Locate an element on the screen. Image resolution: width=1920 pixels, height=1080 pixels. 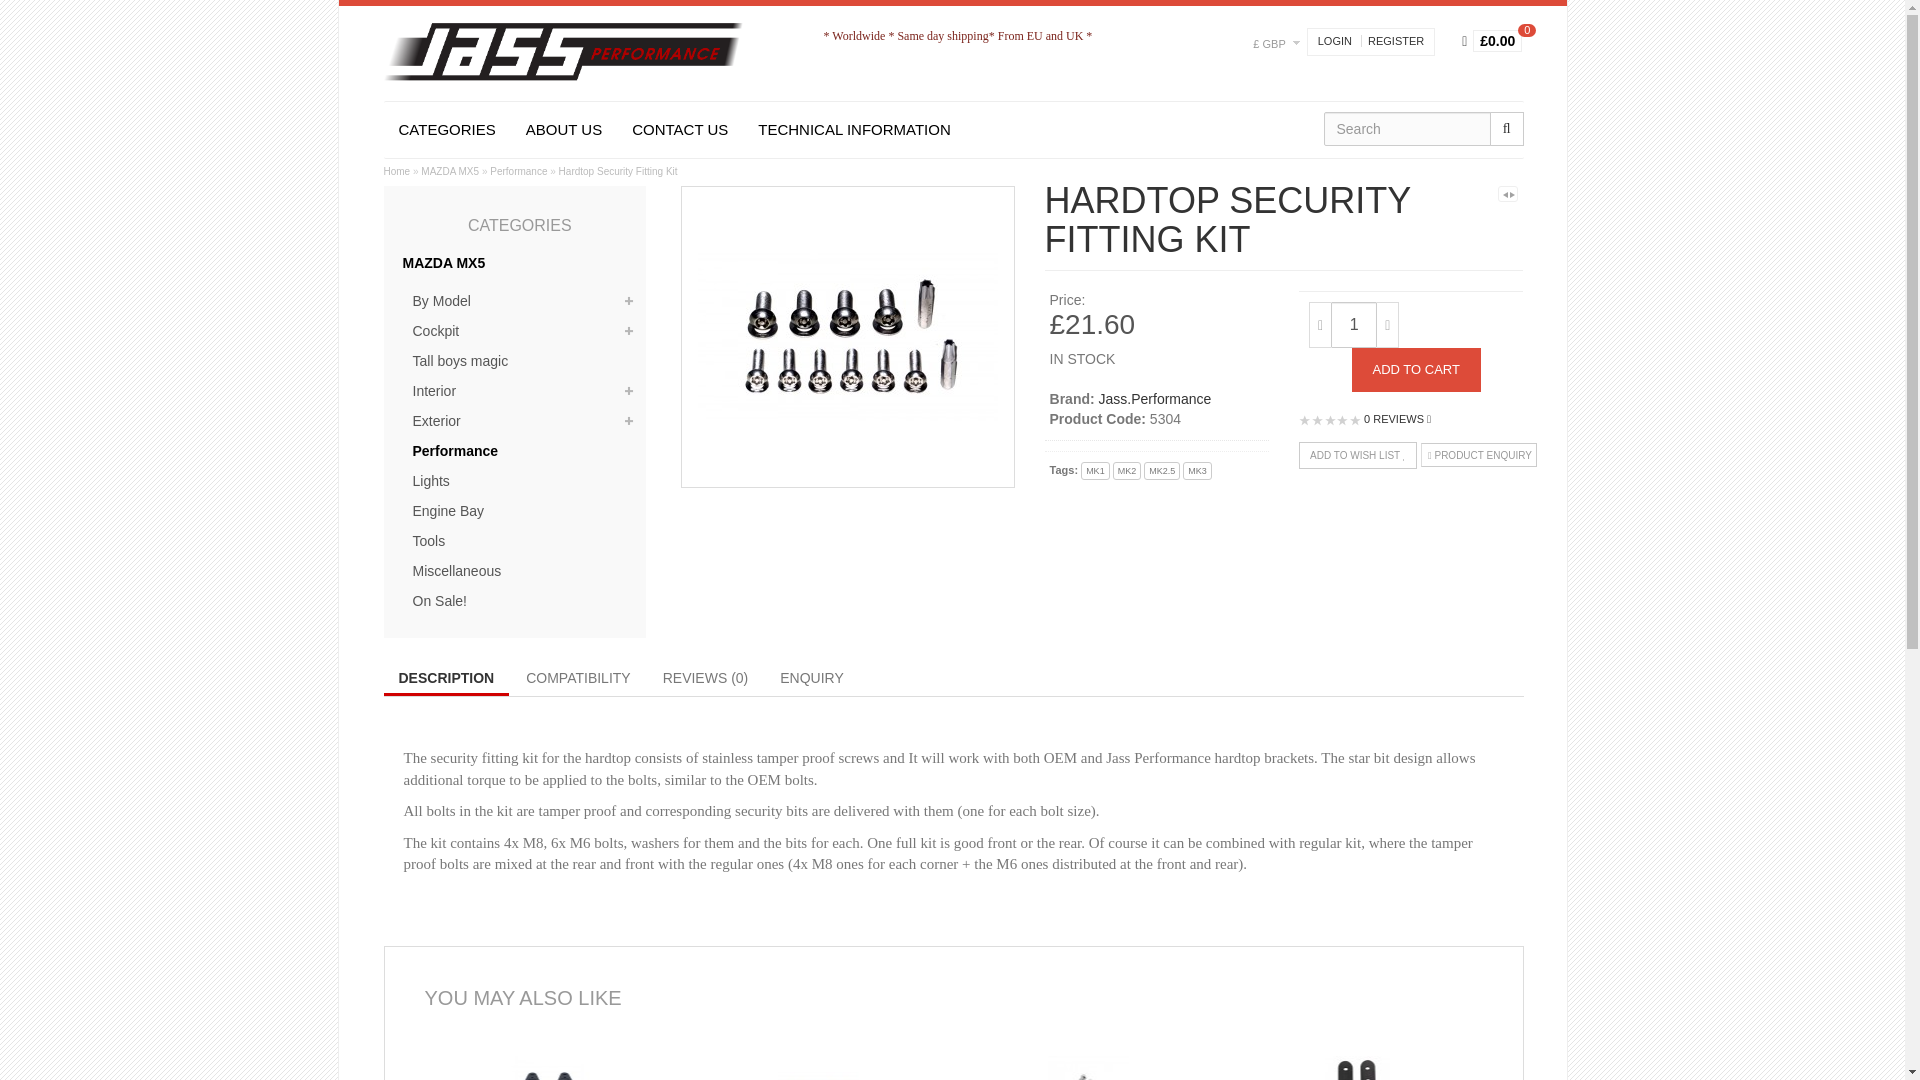
Home is located at coordinates (397, 172).